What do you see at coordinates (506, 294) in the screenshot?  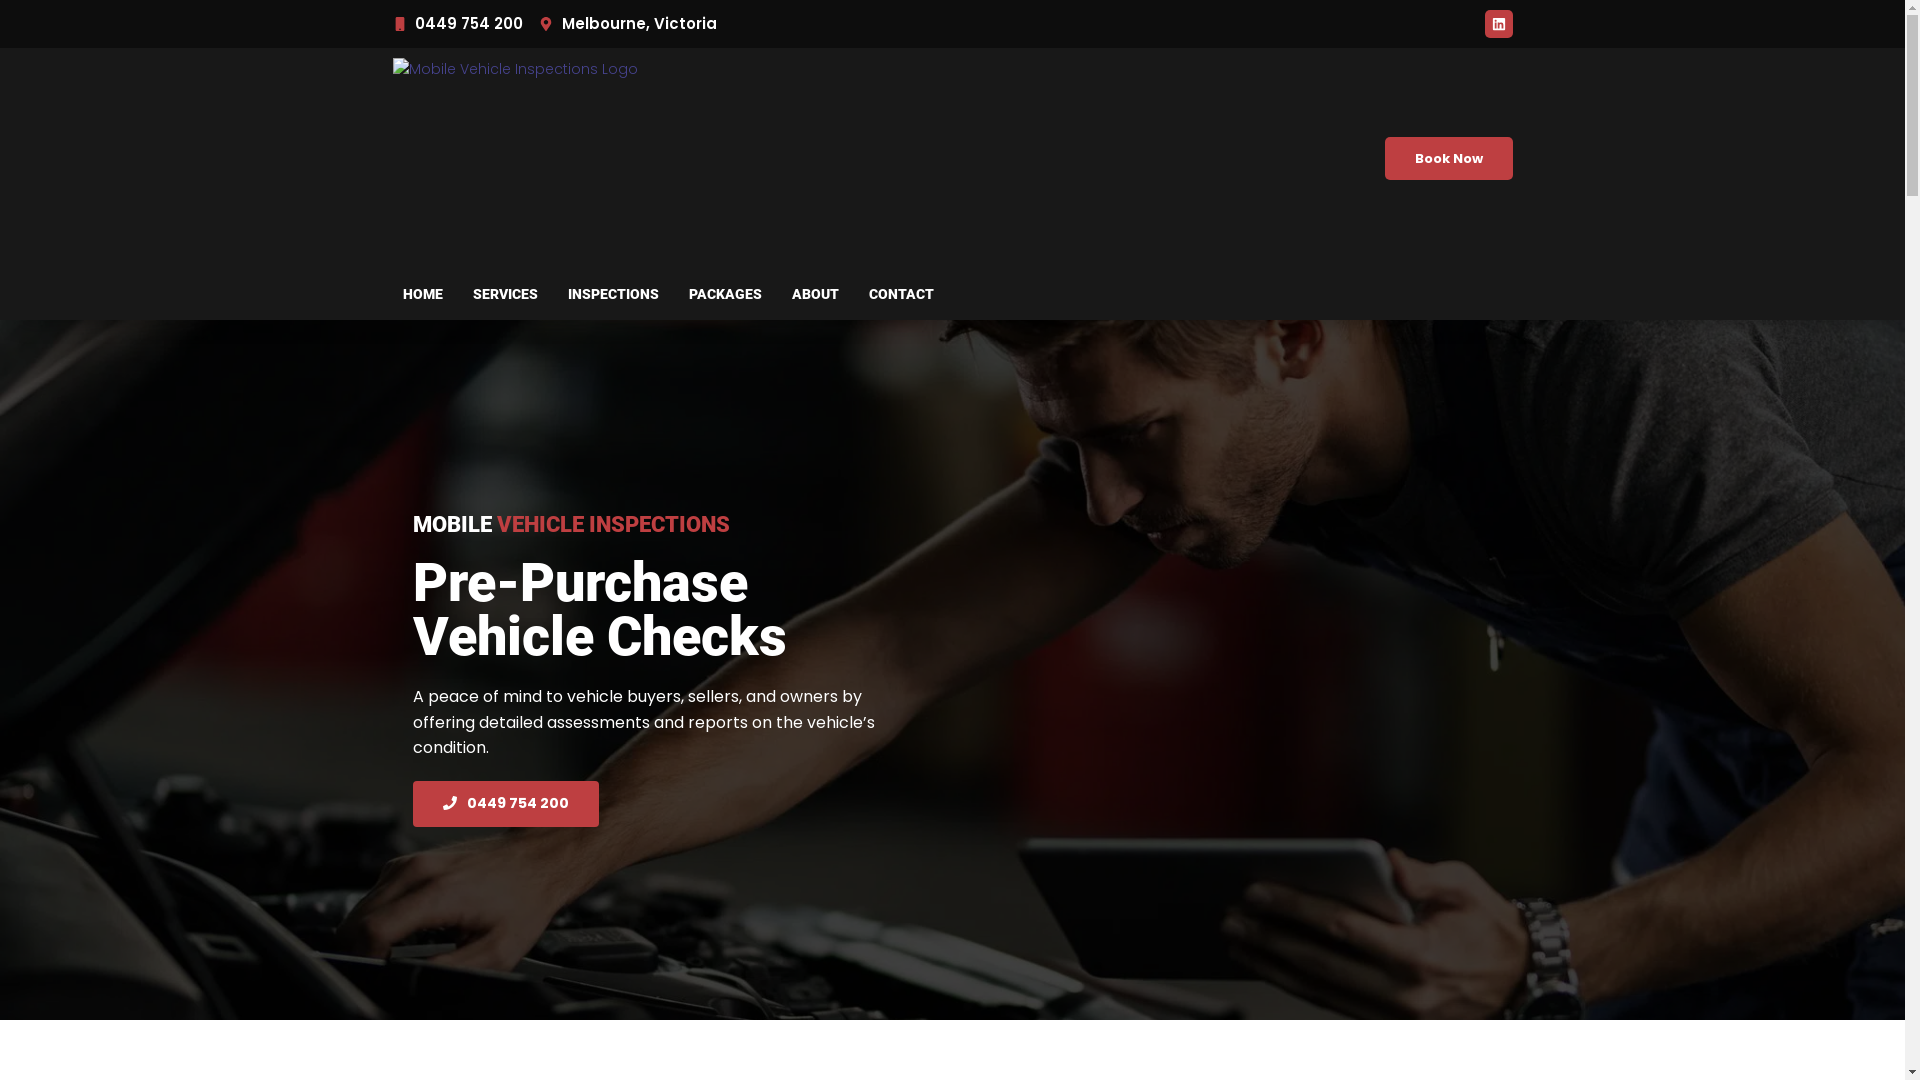 I see `SERVICES` at bounding box center [506, 294].